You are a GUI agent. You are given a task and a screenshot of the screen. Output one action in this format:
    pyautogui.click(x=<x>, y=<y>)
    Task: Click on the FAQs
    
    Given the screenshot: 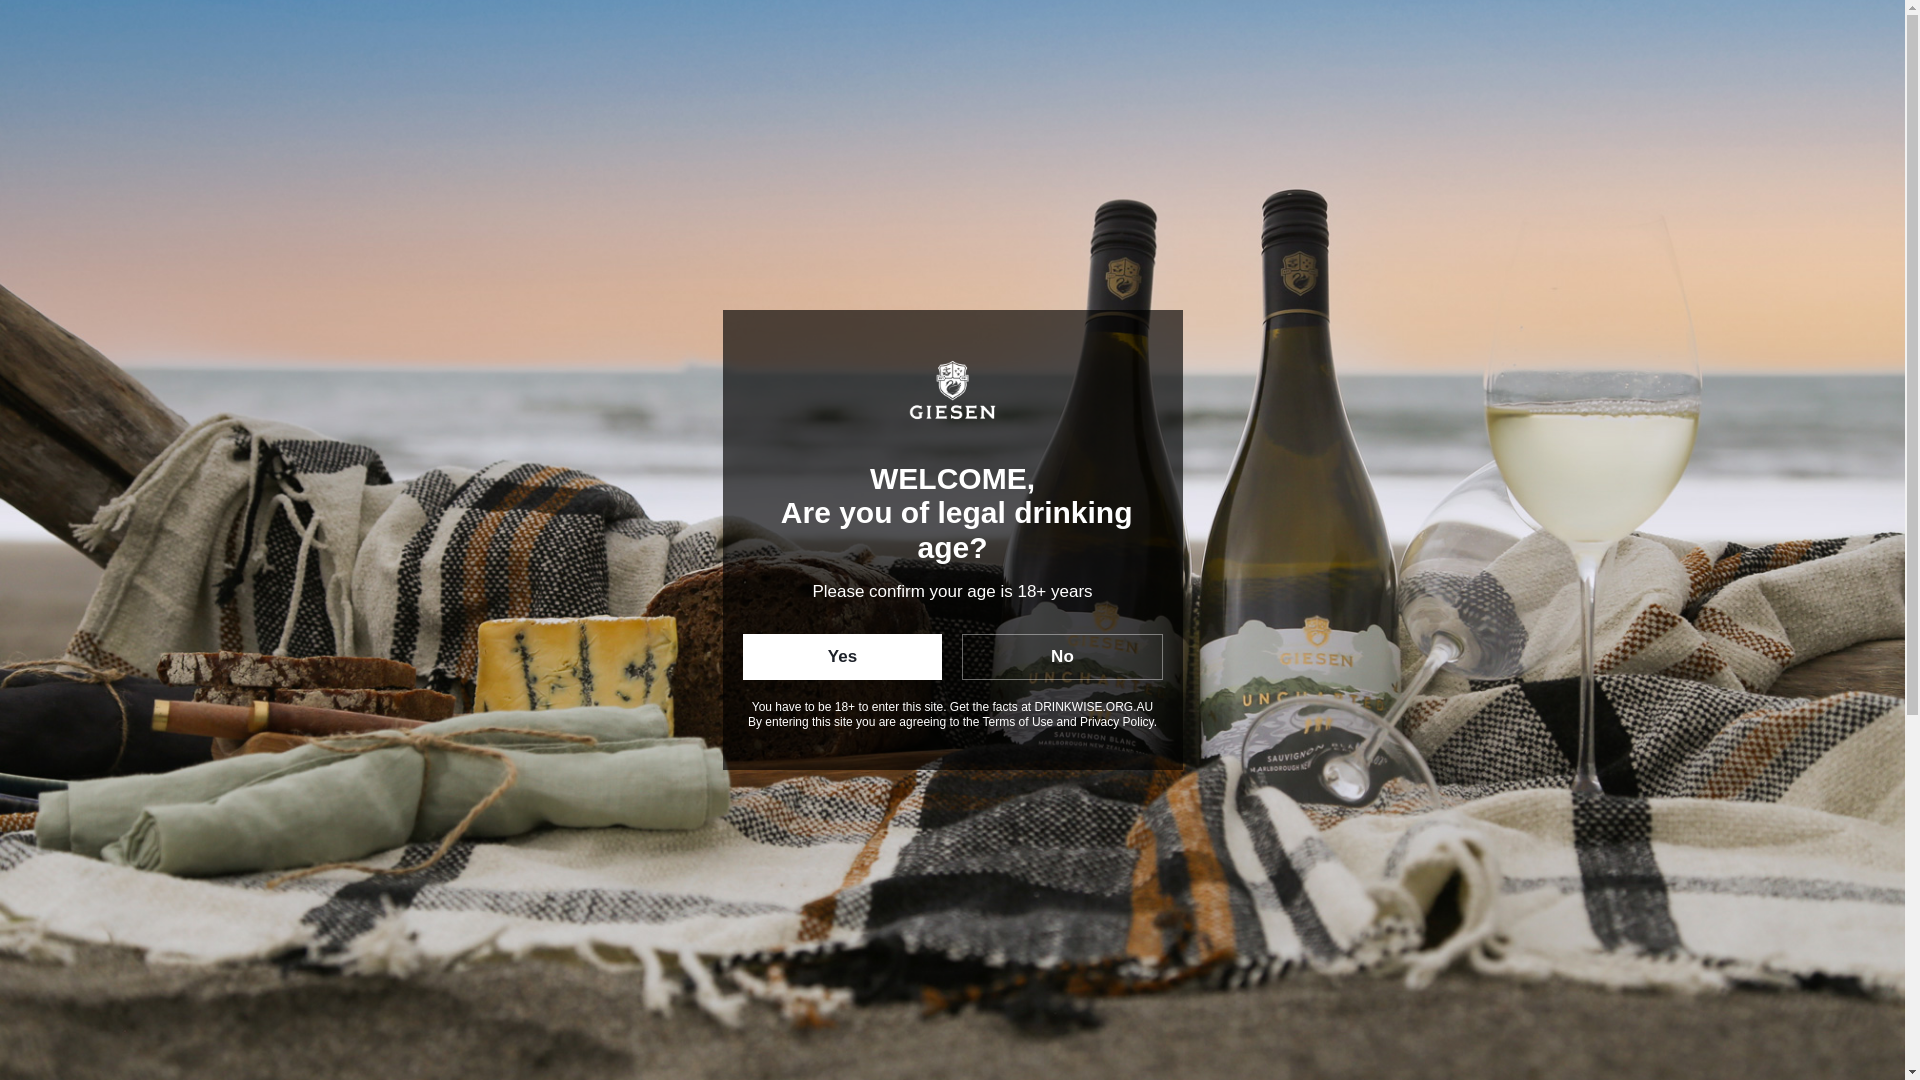 What is the action you would take?
    pyautogui.click(x=1113, y=58)
    